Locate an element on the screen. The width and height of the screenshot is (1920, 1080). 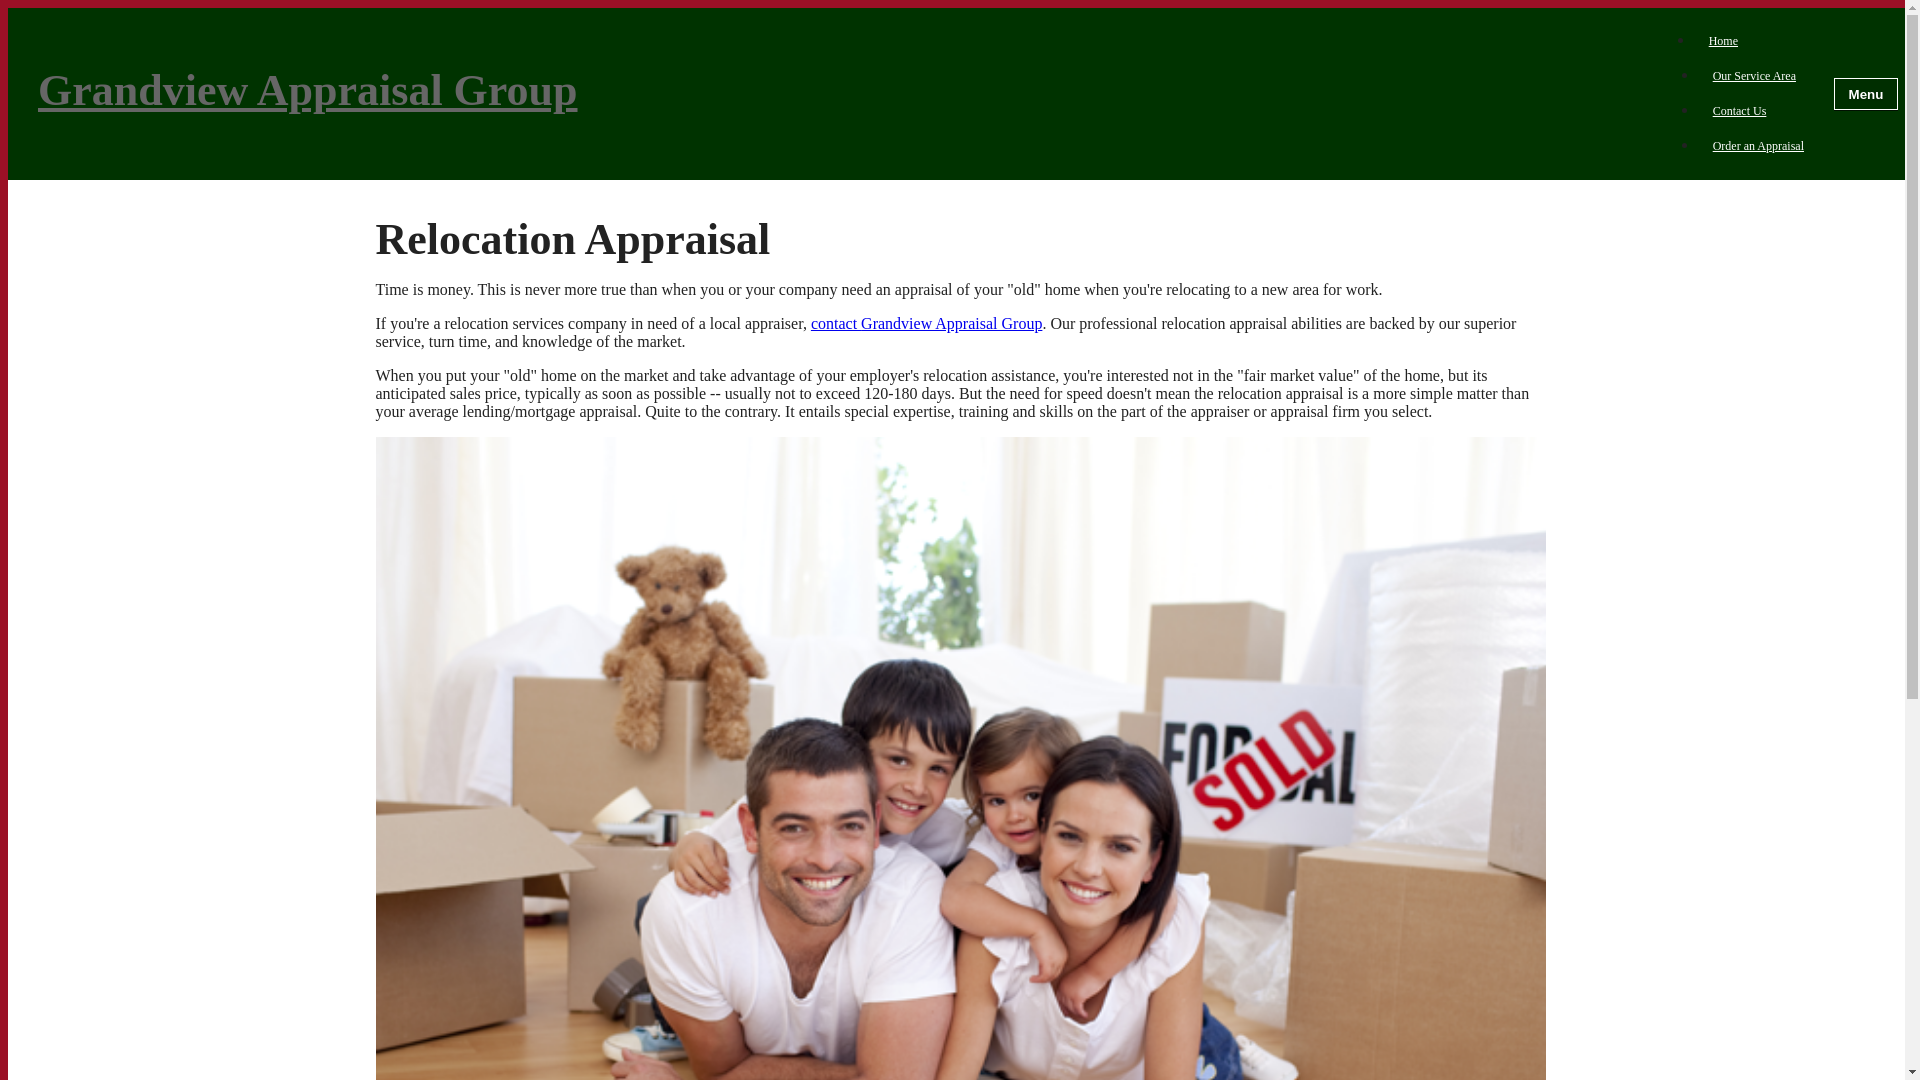
Menu is located at coordinates (1866, 94).